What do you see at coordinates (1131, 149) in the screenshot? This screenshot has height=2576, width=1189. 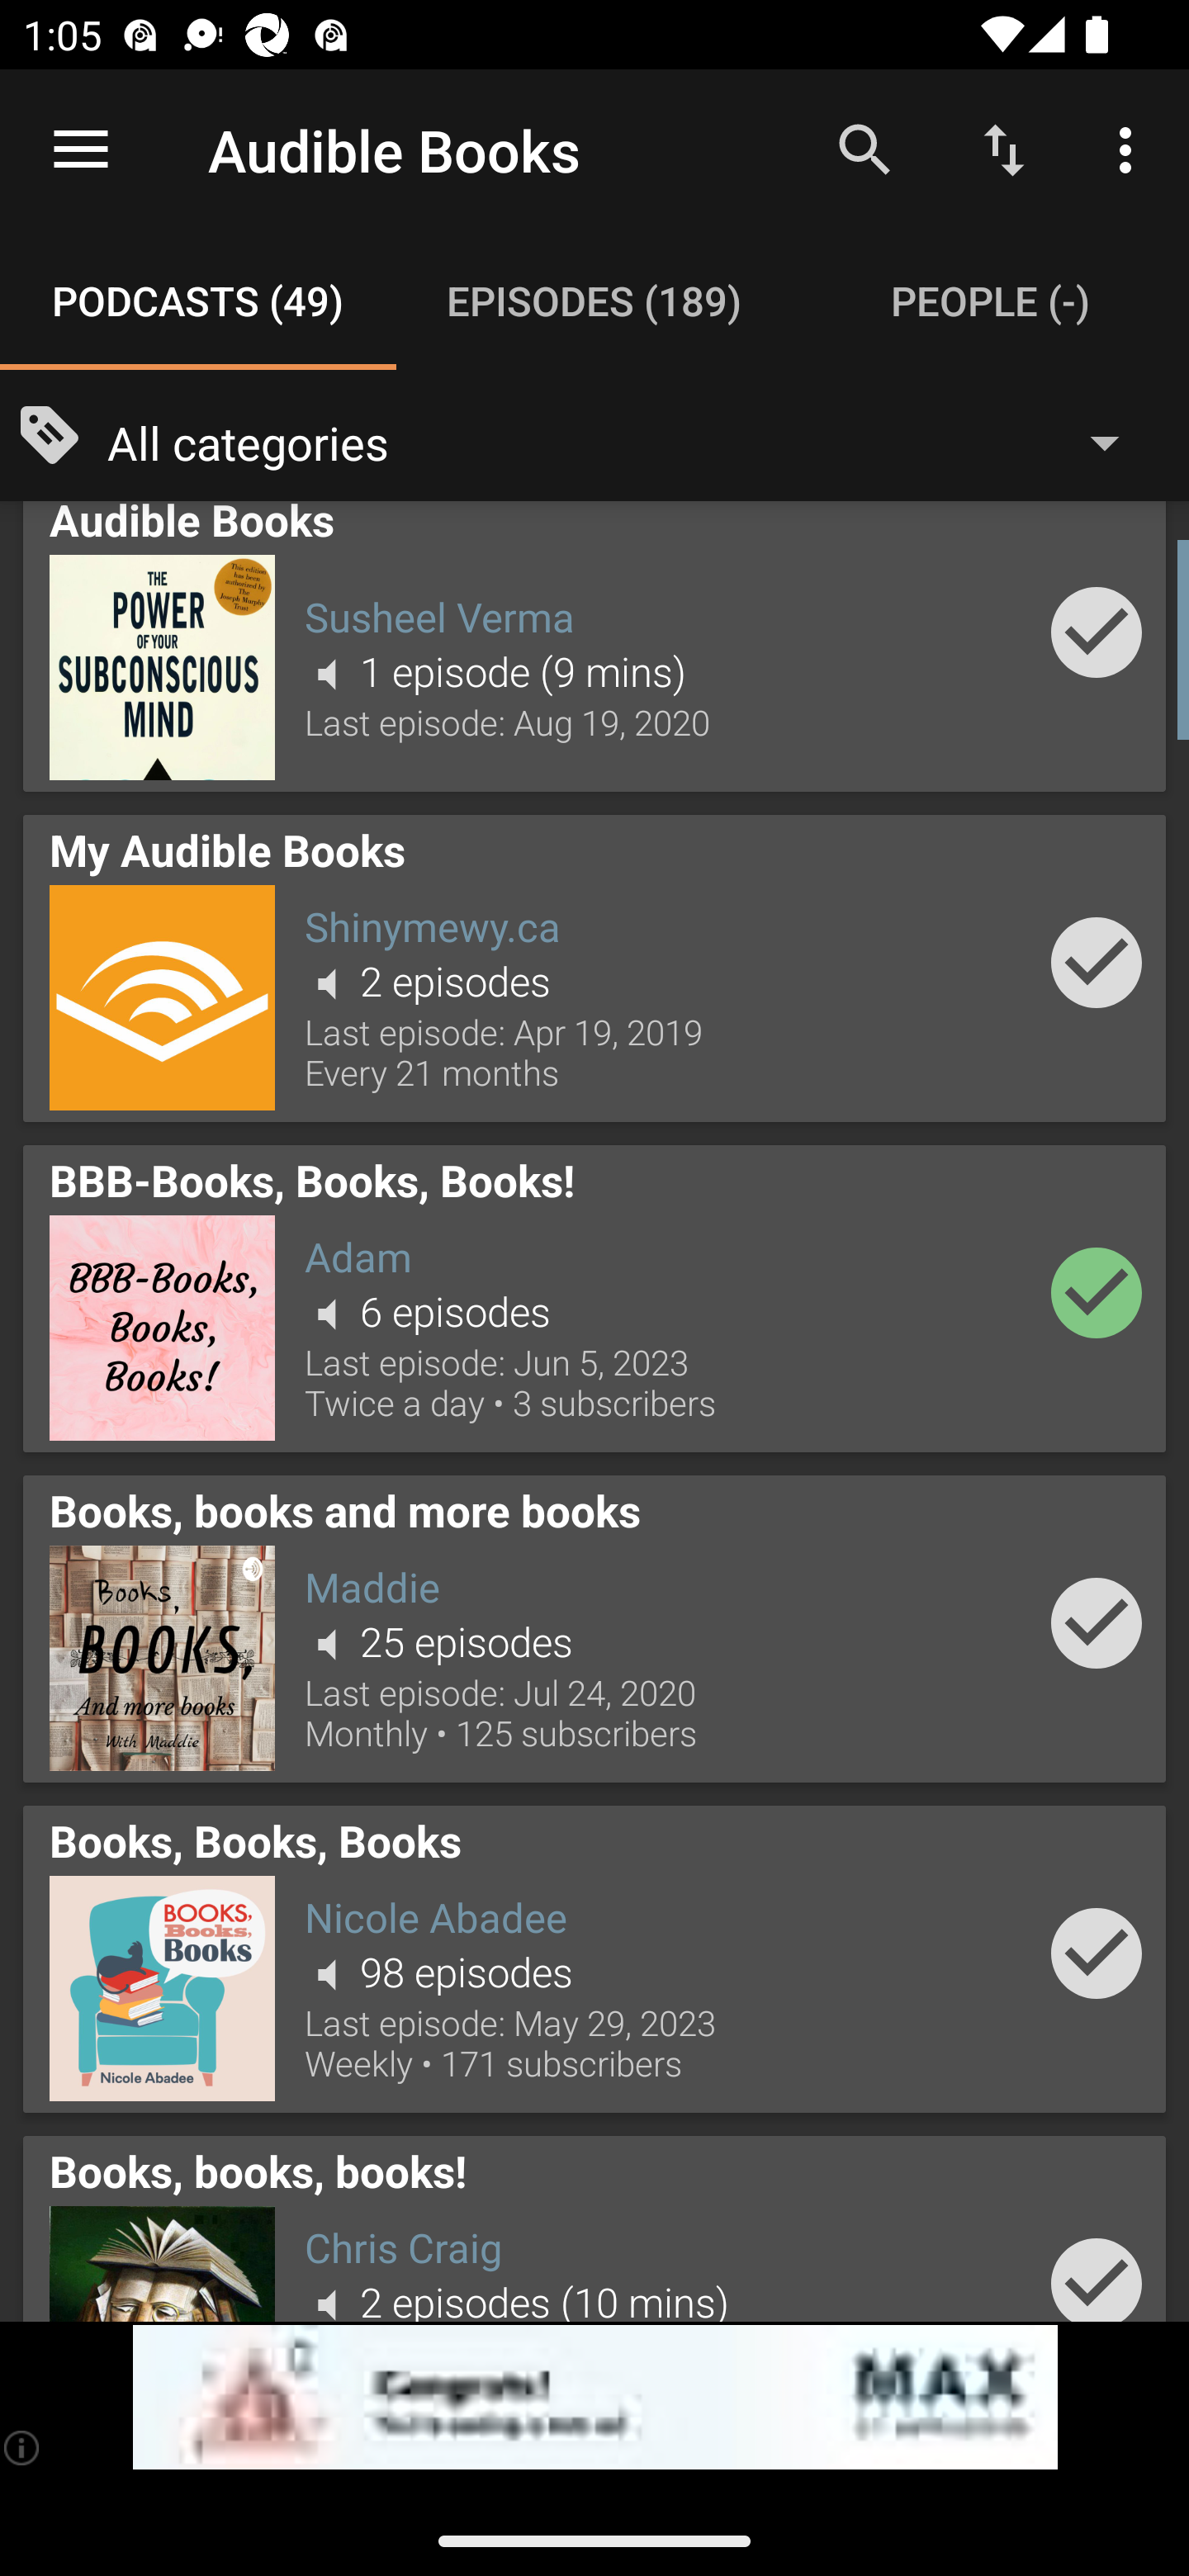 I see `More options` at bounding box center [1131, 149].